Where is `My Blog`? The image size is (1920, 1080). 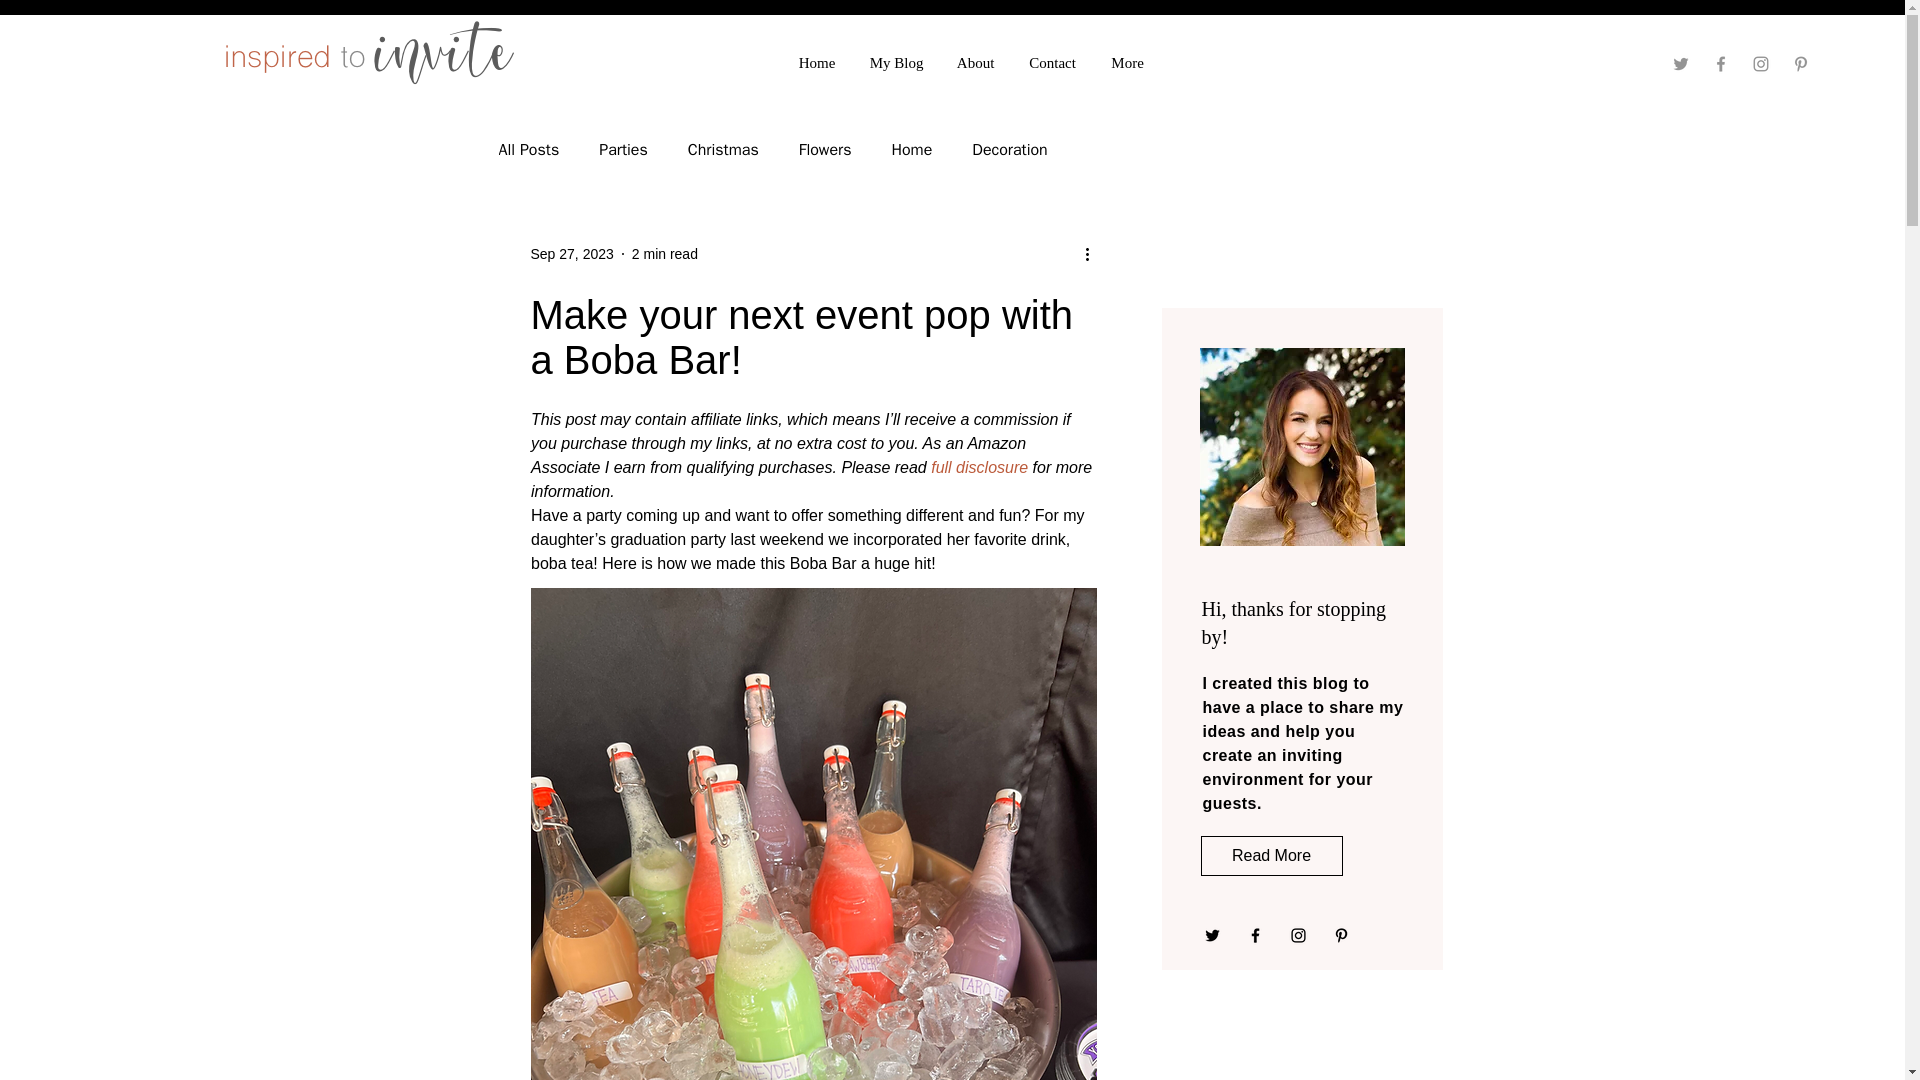
My Blog is located at coordinates (896, 62).